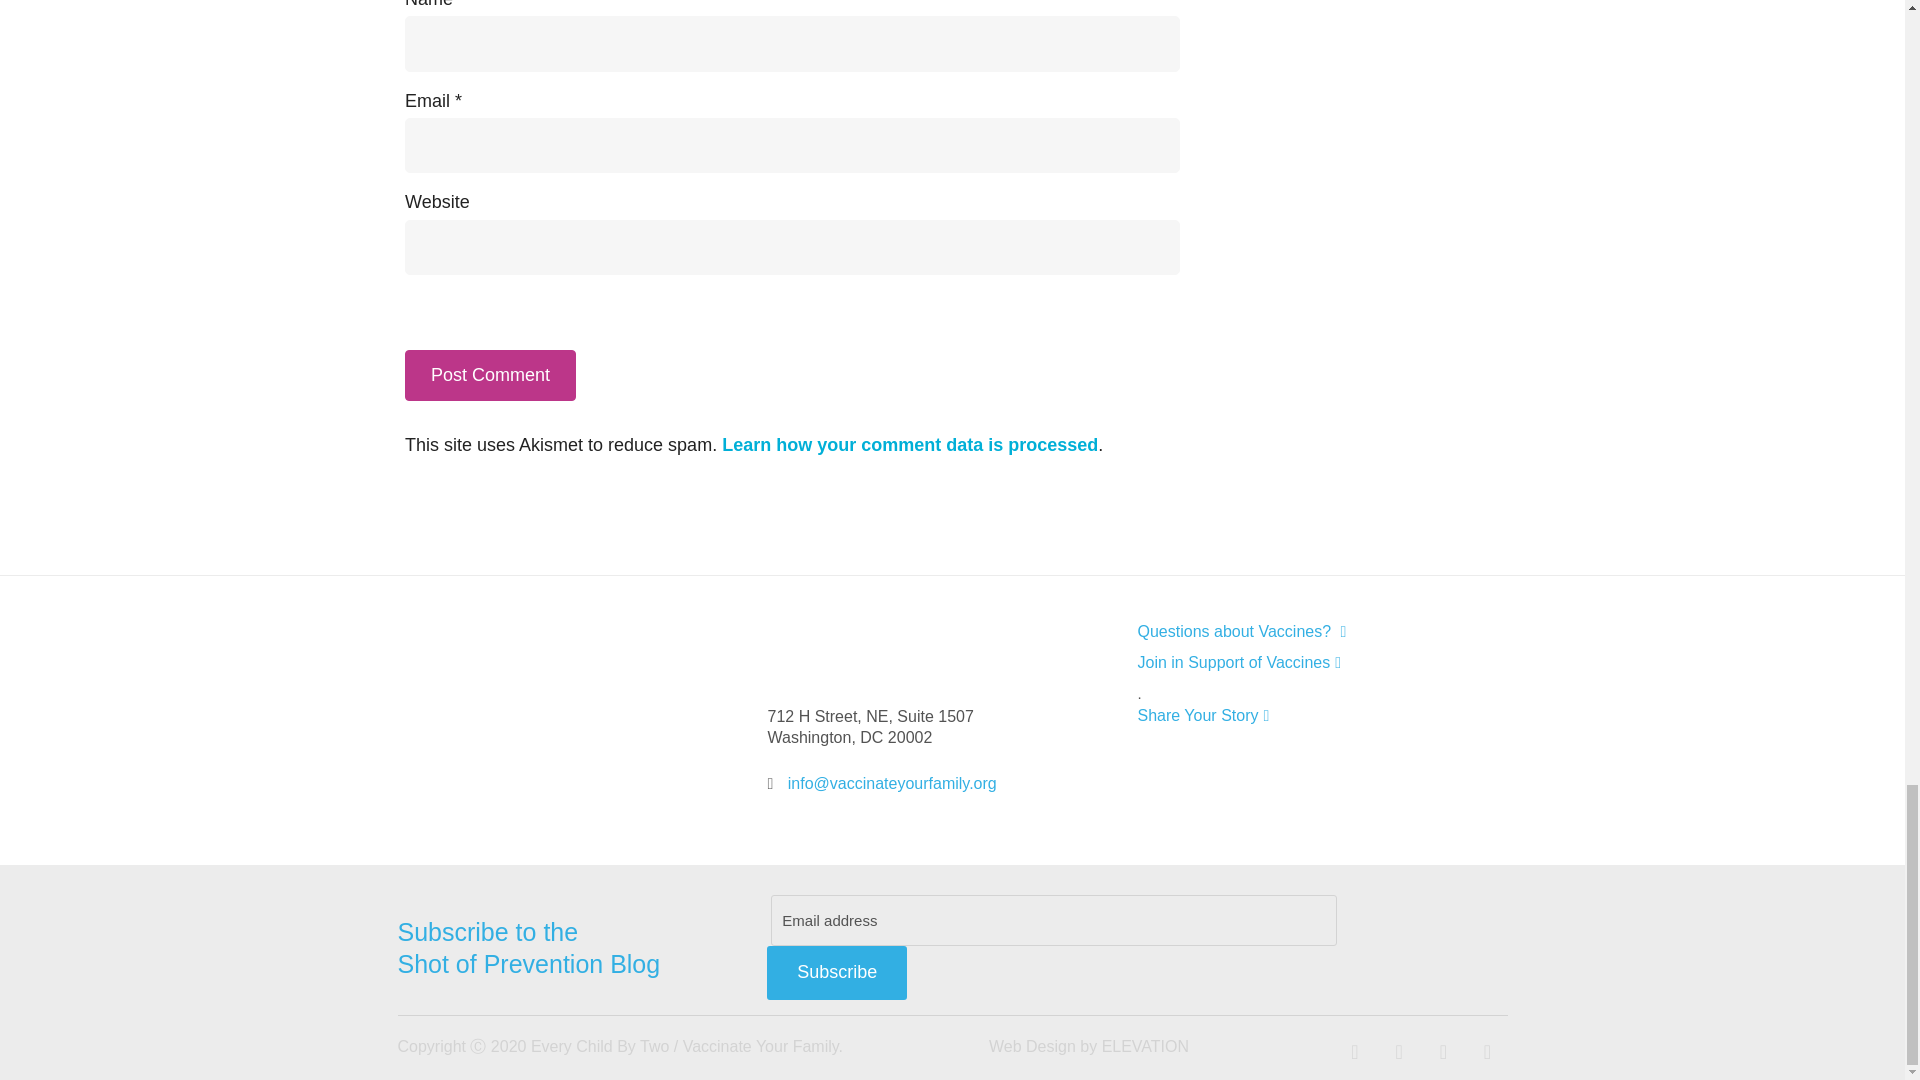 The width and height of the screenshot is (1920, 1080). What do you see at coordinates (490, 374) in the screenshot?
I see `Post Comment` at bounding box center [490, 374].